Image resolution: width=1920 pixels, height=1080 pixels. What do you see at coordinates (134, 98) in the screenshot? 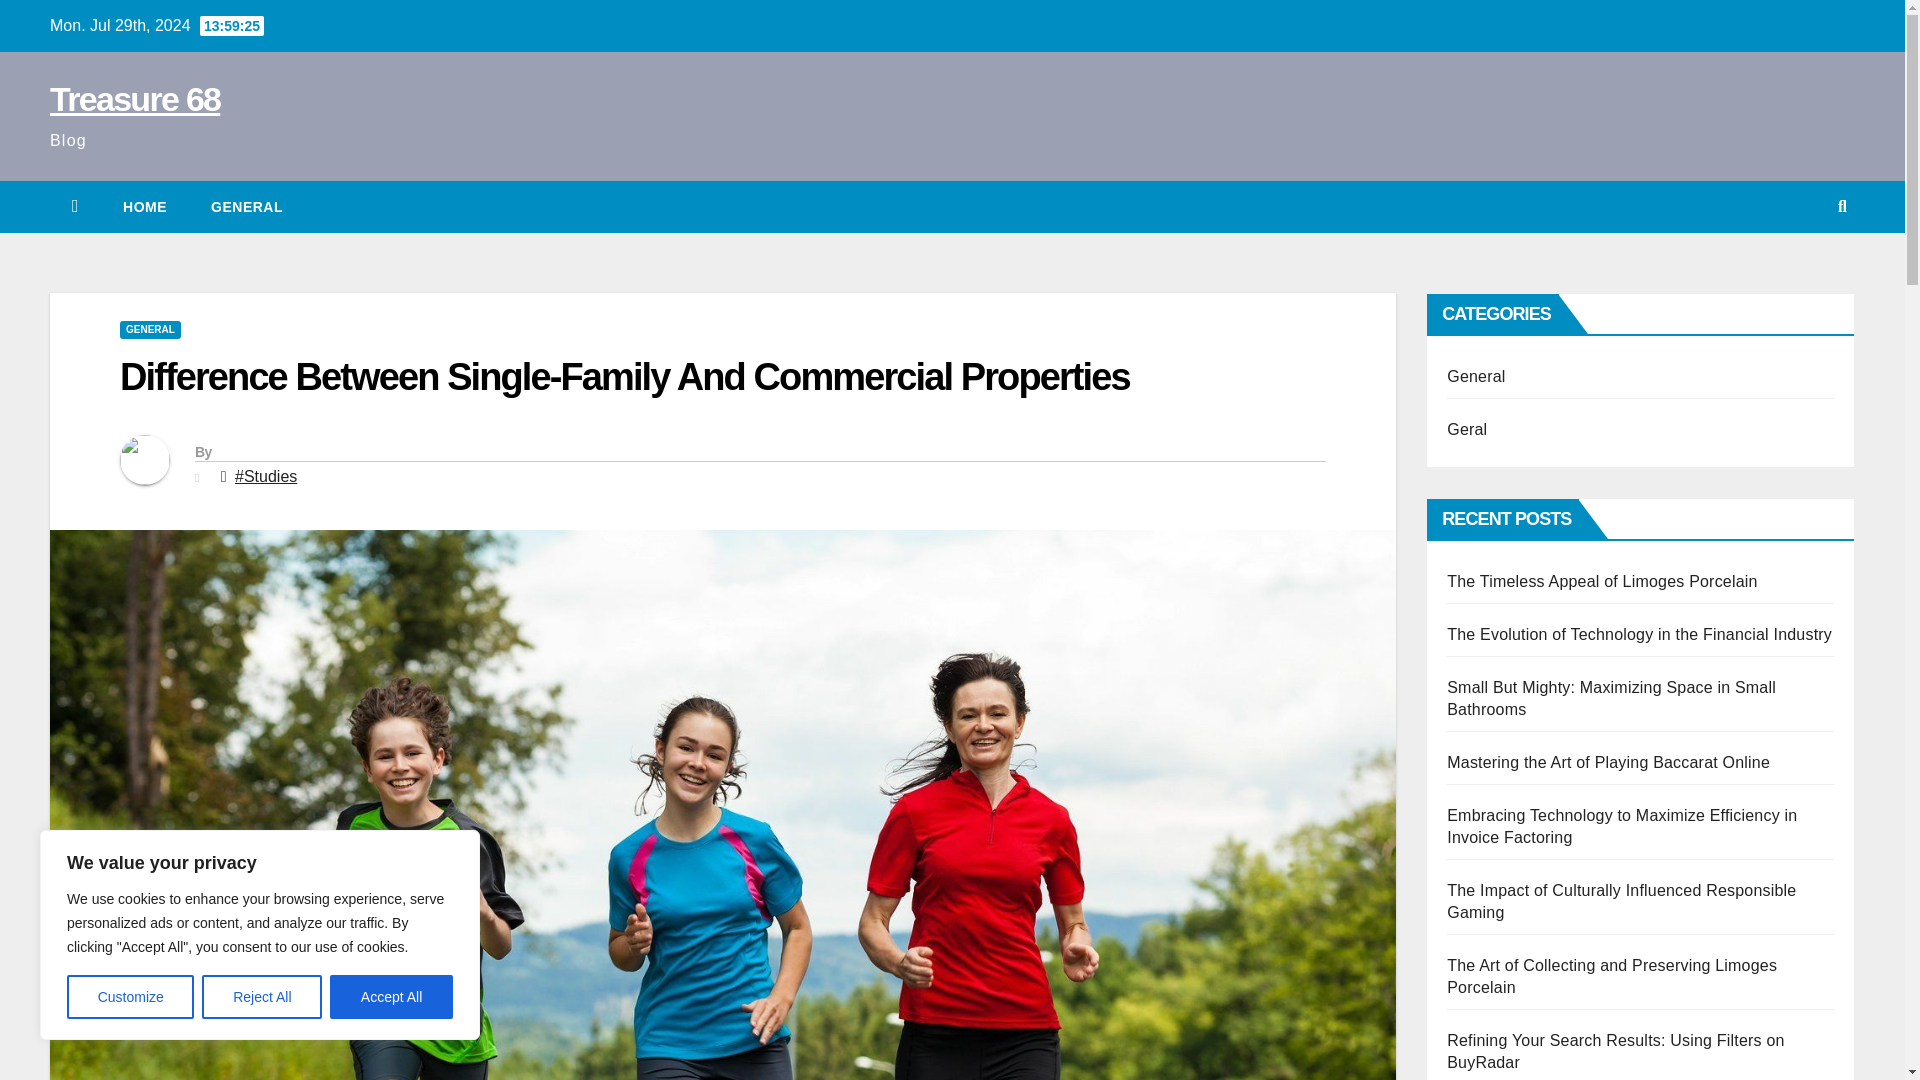
I see `Treasure 68` at bounding box center [134, 98].